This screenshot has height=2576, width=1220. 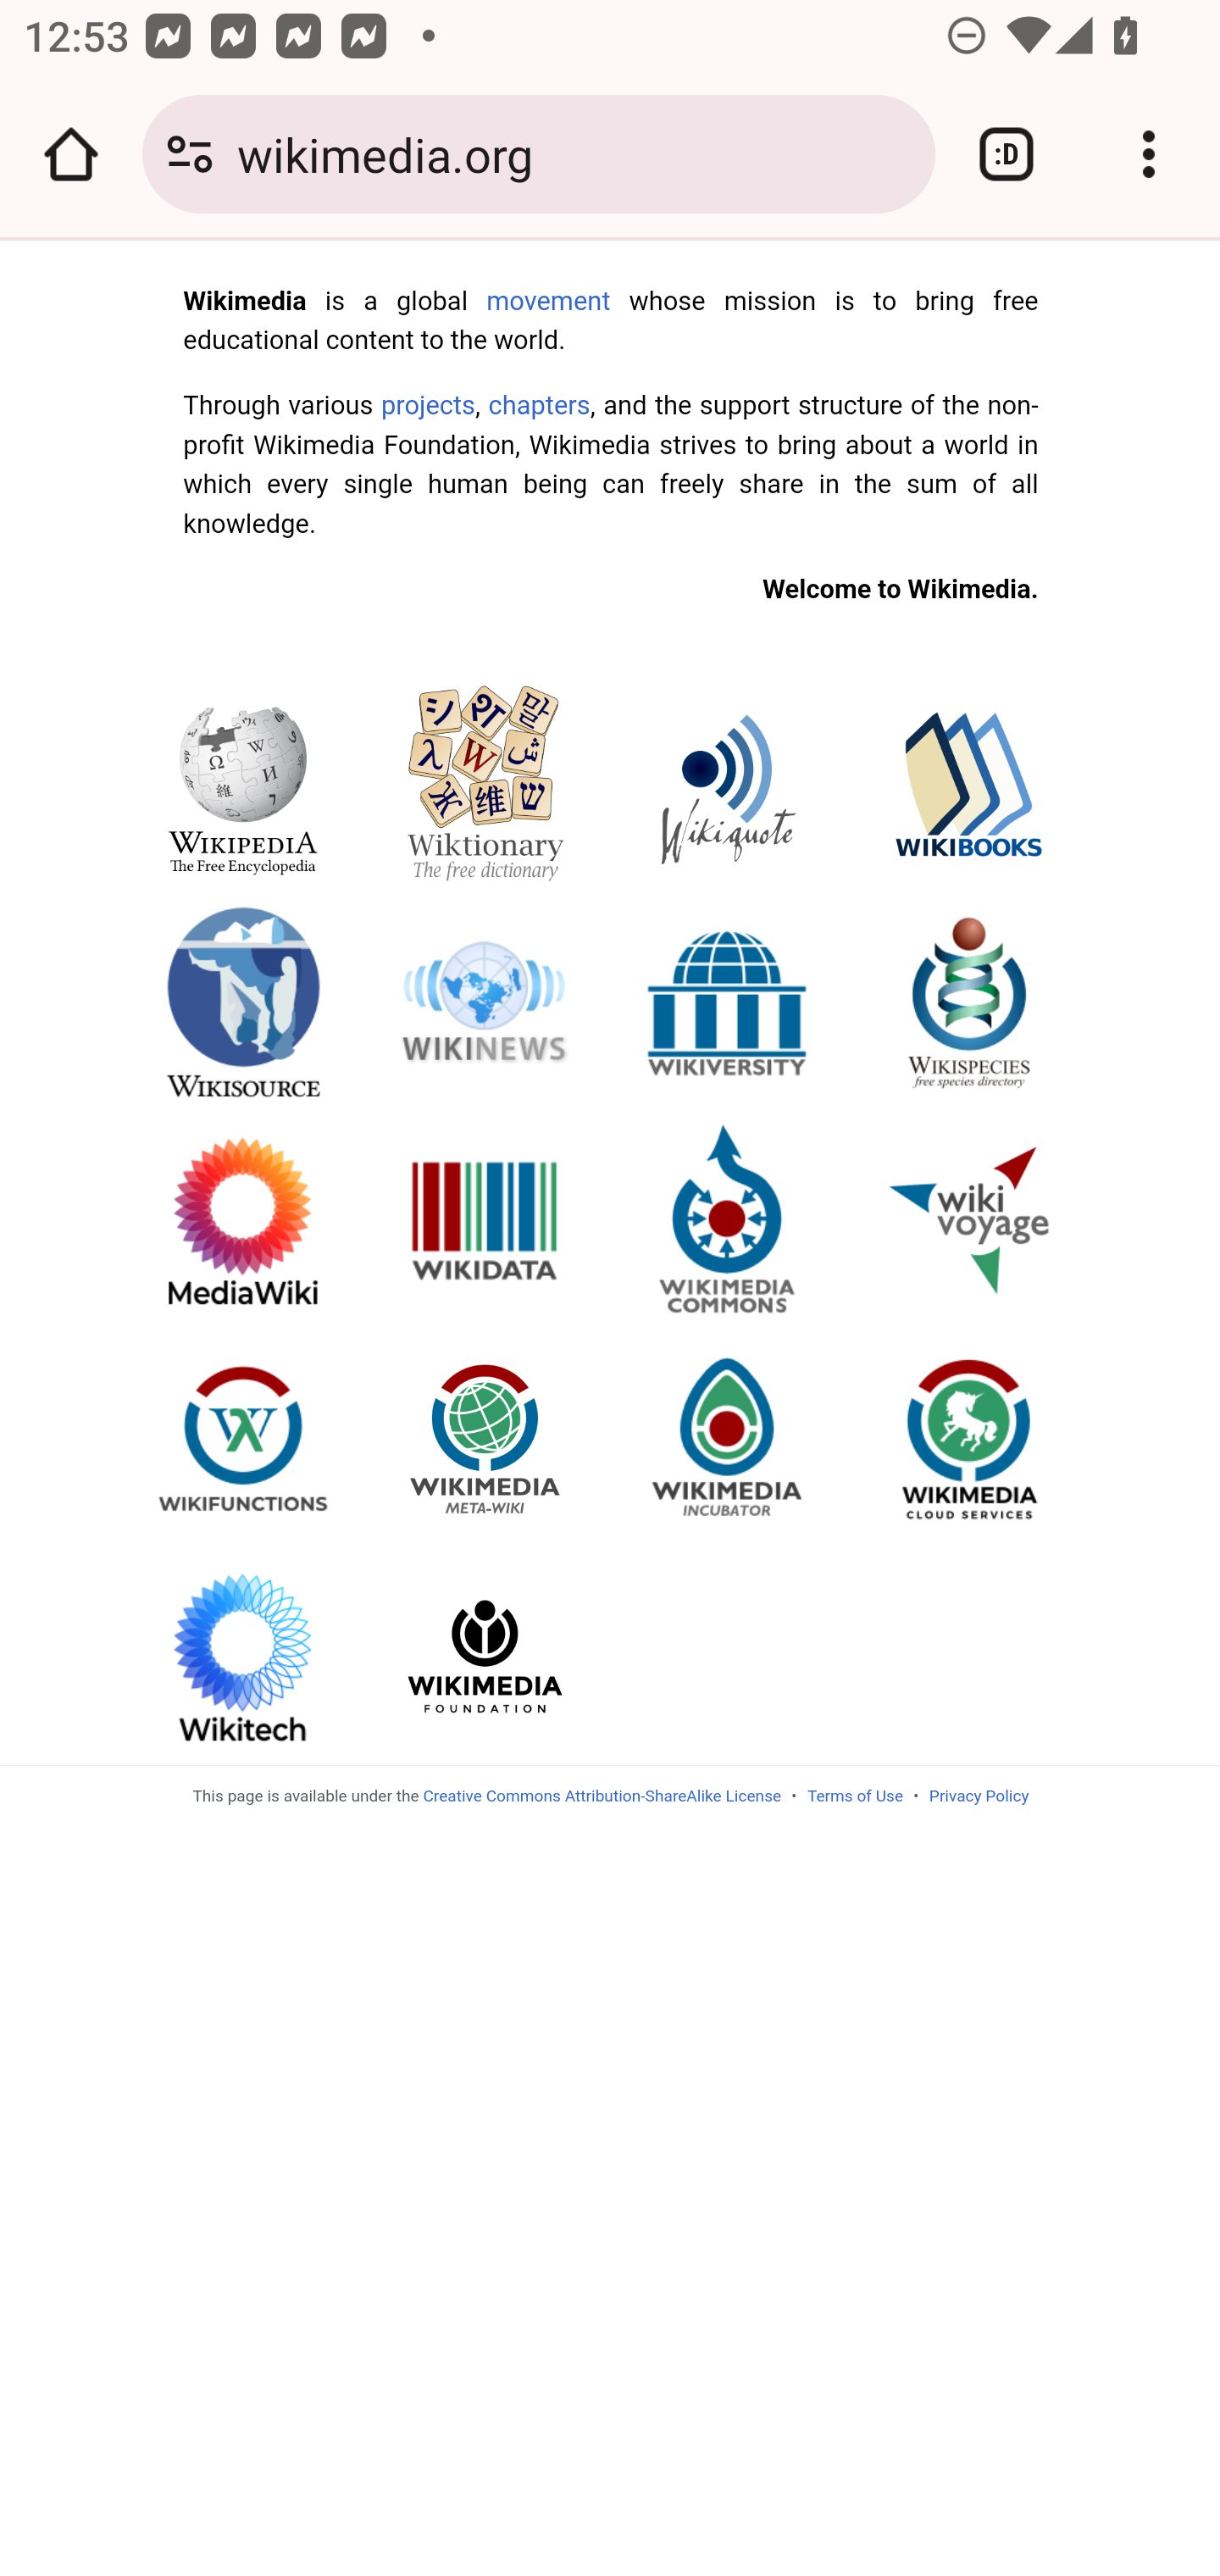 What do you see at coordinates (190, 154) in the screenshot?
I see `Connection is secure` at bounding box center [190, 154].